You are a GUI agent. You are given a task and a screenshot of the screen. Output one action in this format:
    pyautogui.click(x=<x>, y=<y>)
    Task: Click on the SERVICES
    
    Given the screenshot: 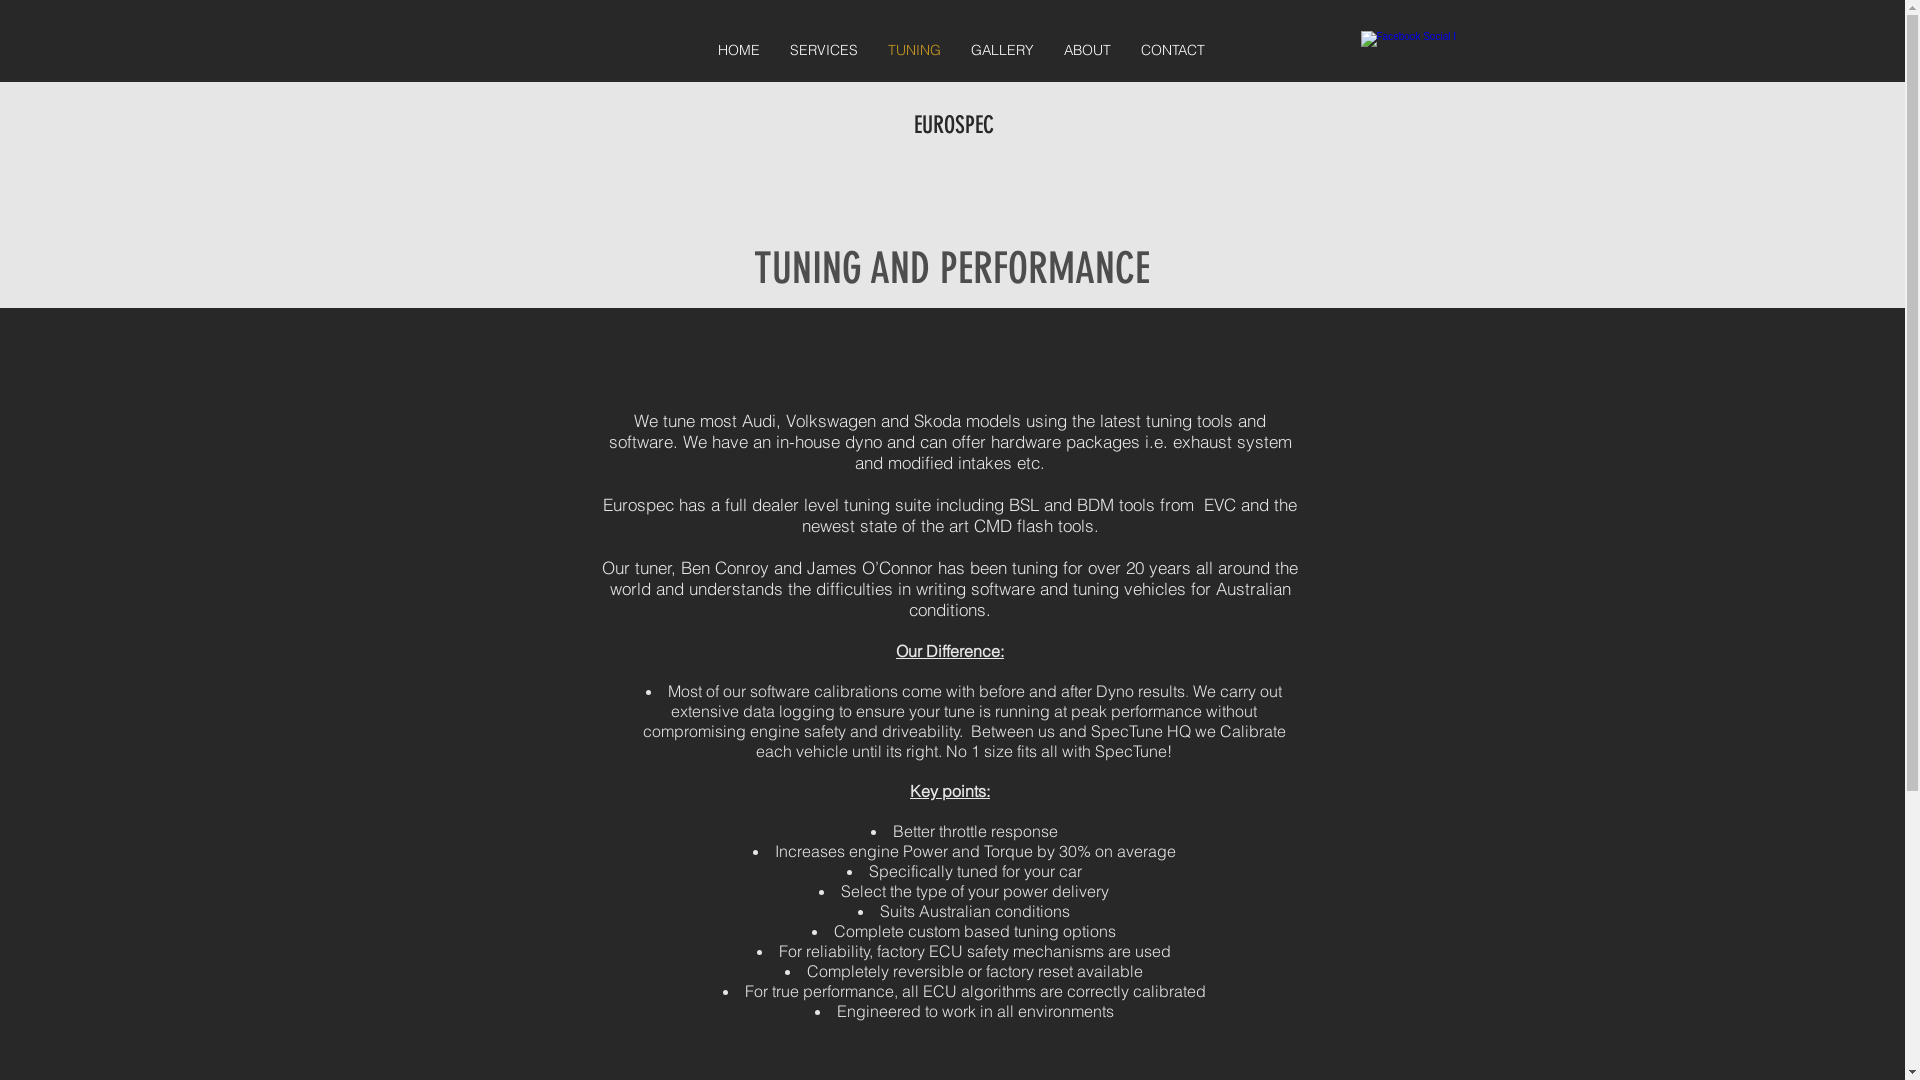 What is the action you would take?
    pyautogui.click(x=823, y=50)
    